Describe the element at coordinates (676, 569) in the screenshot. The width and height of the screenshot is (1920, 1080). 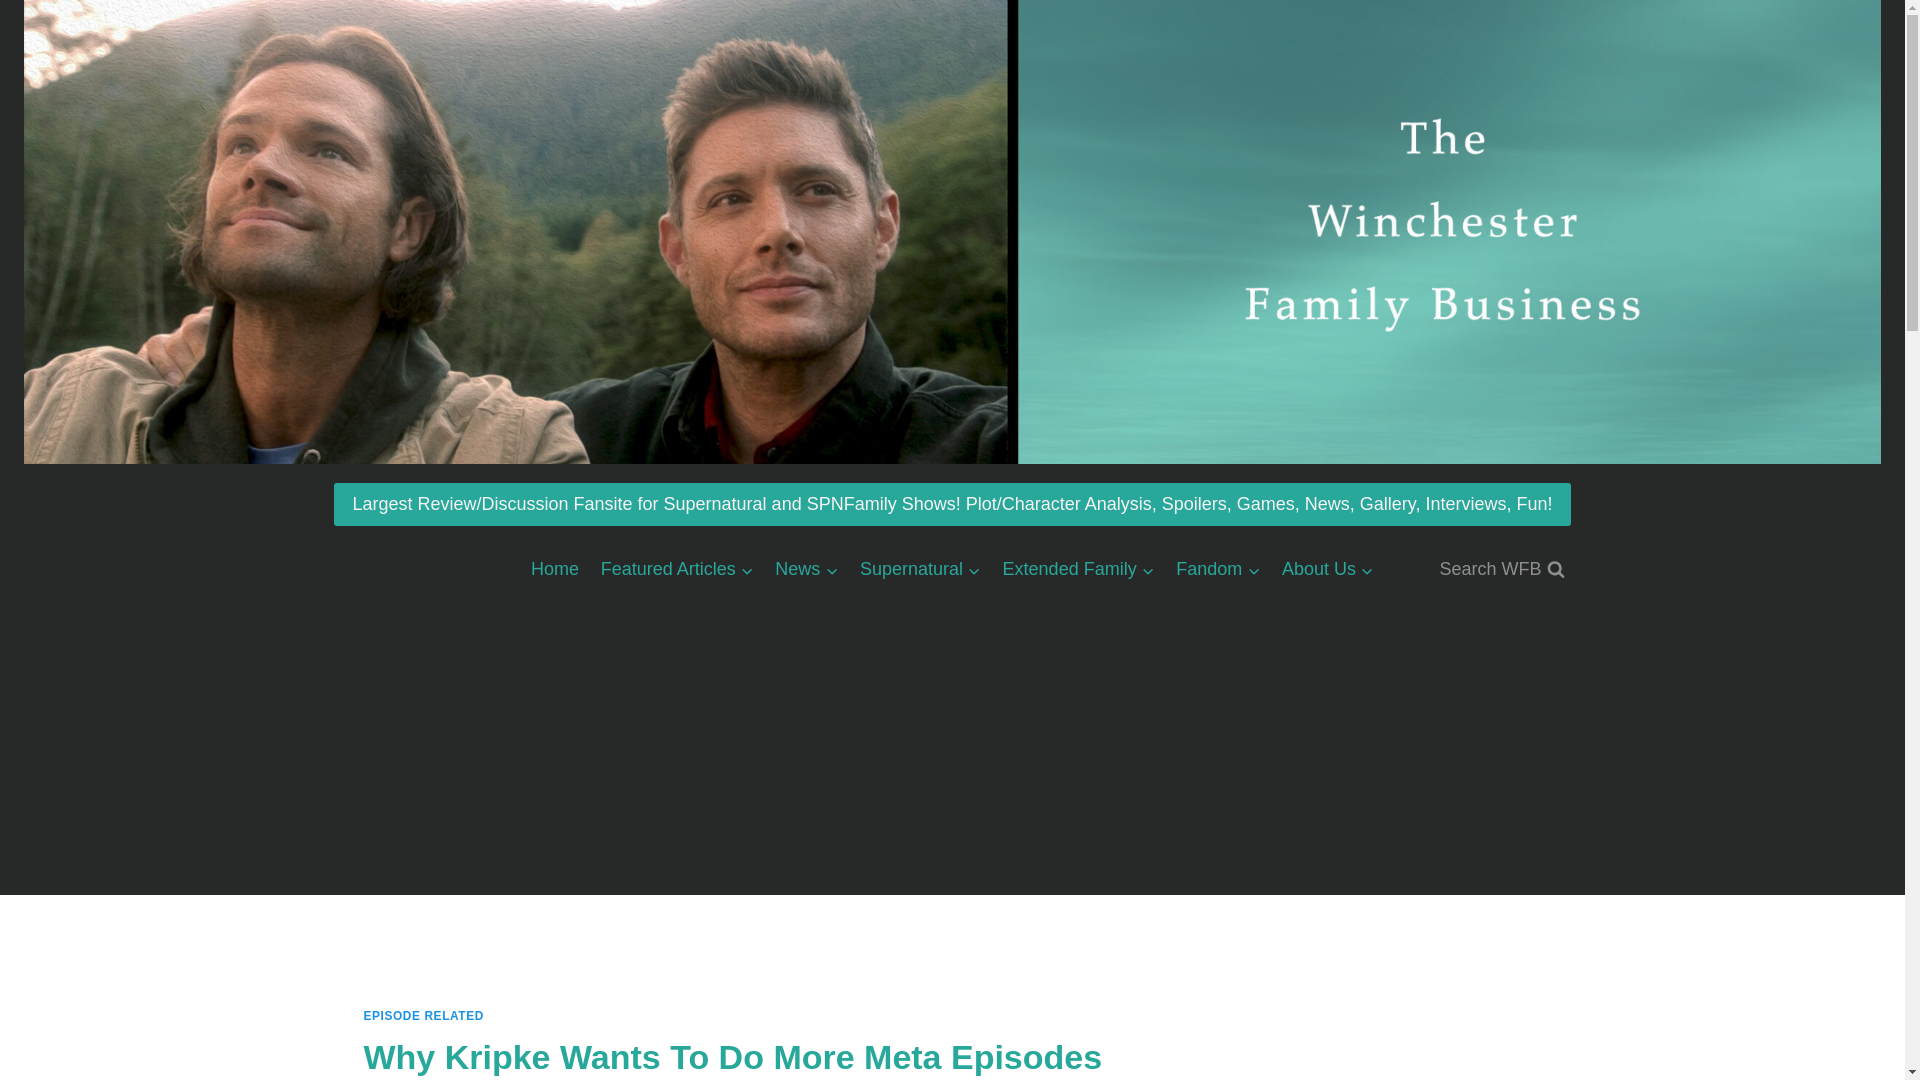
I see `Featured Articles` at that location.